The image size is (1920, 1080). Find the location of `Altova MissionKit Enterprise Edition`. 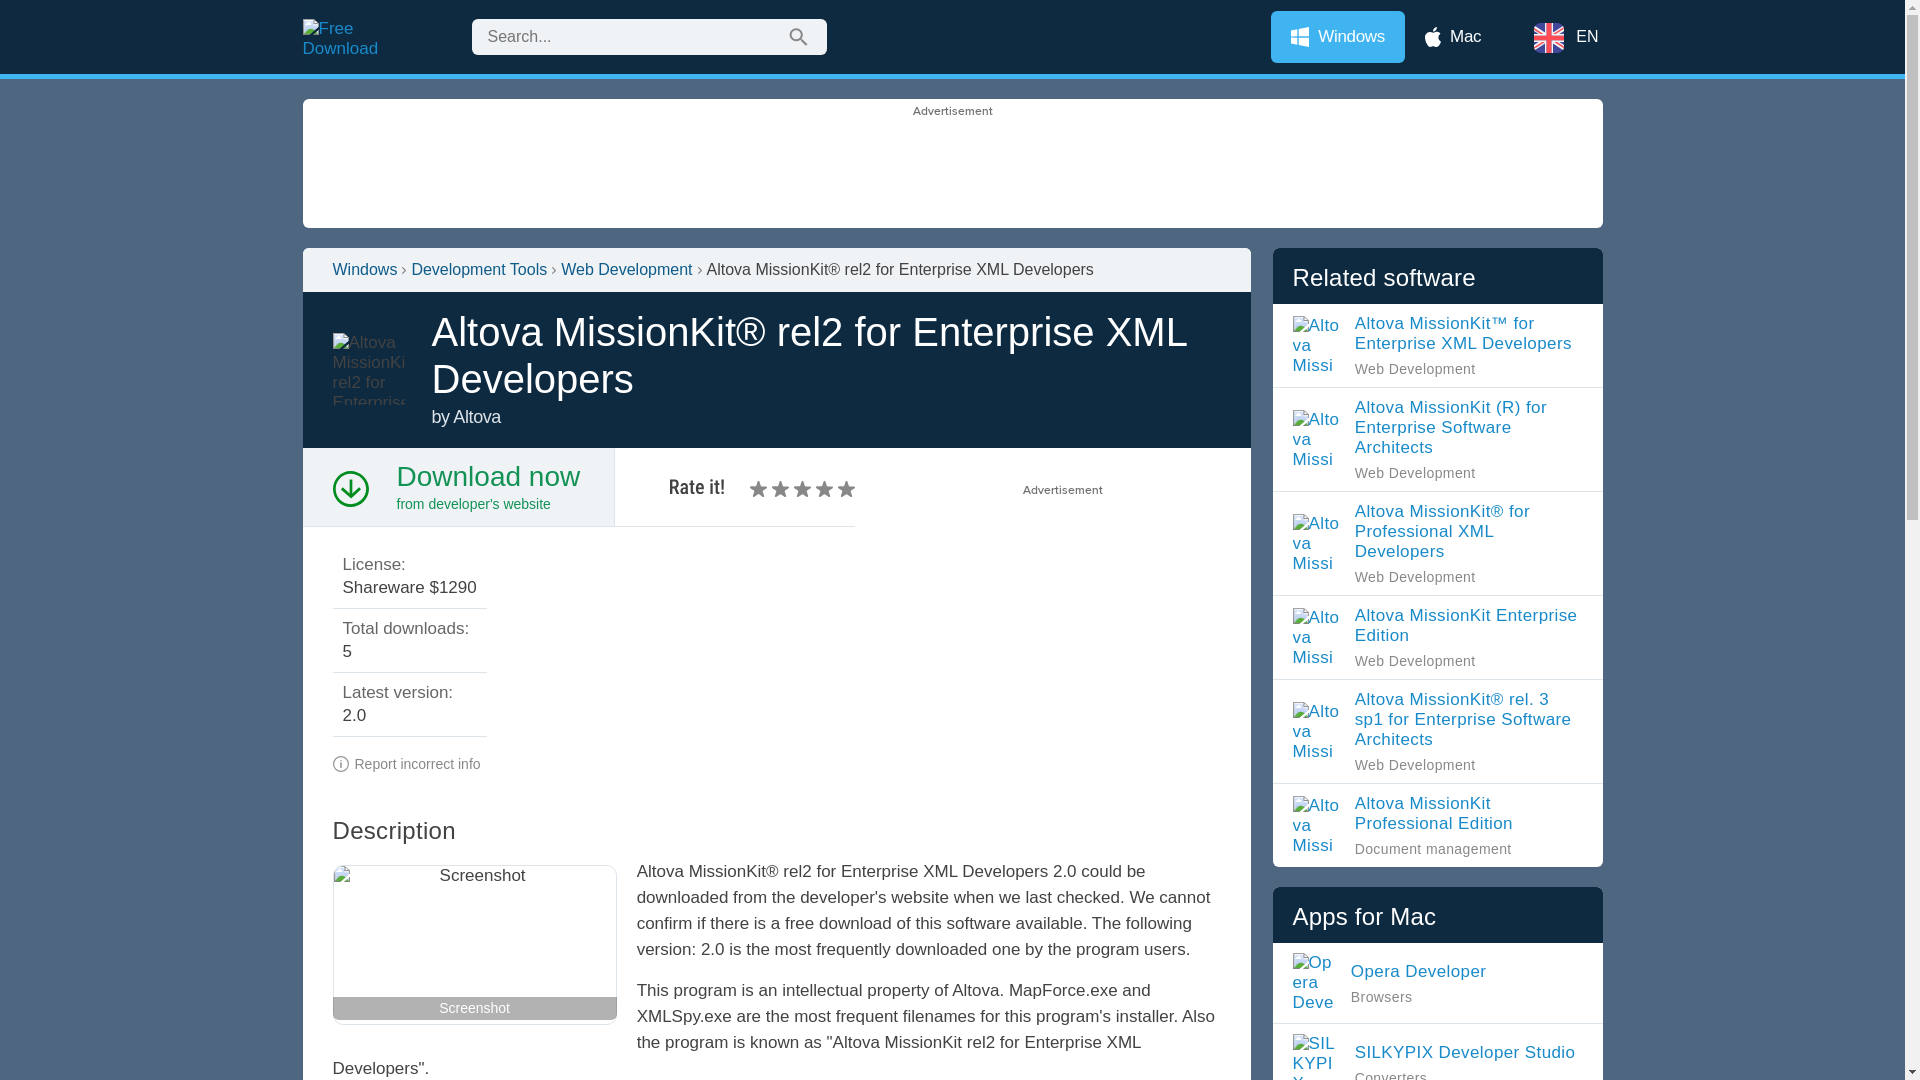

Altova MissionKit Enterprise Edition is located at coordinates (1453, 36).